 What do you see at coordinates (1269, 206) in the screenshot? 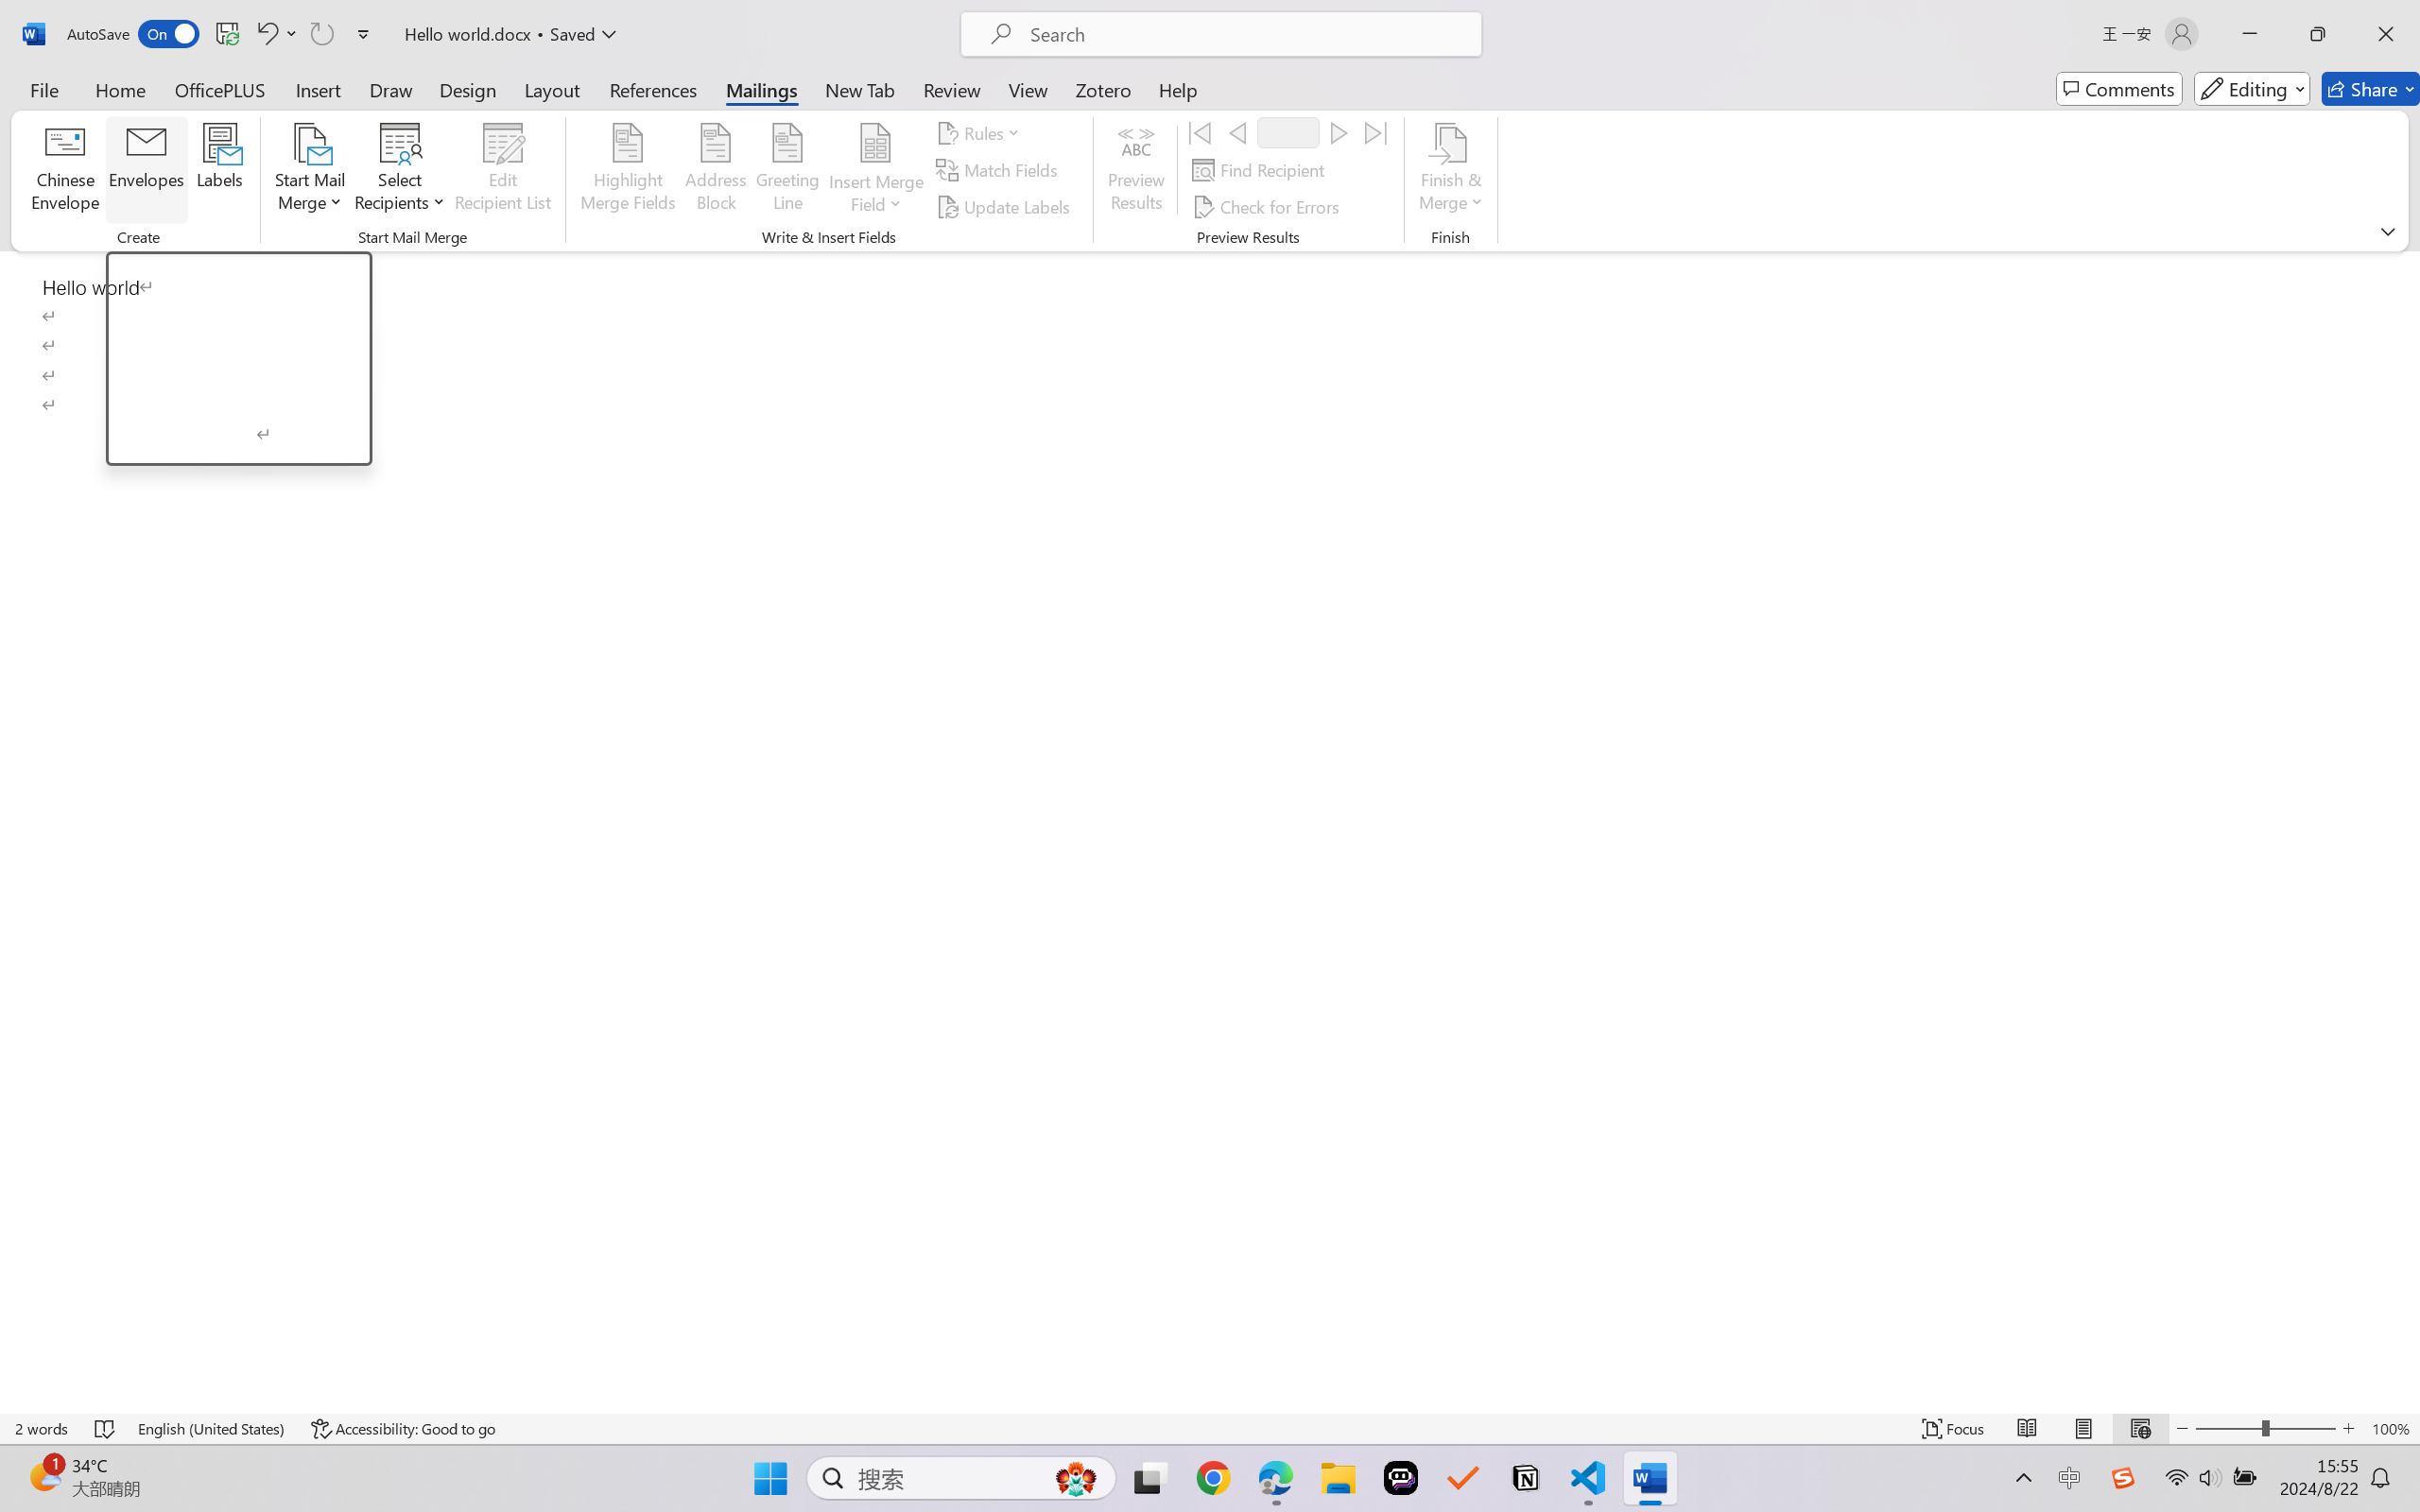
I see `Check for Errors...` at bounding box center [1269, 206].